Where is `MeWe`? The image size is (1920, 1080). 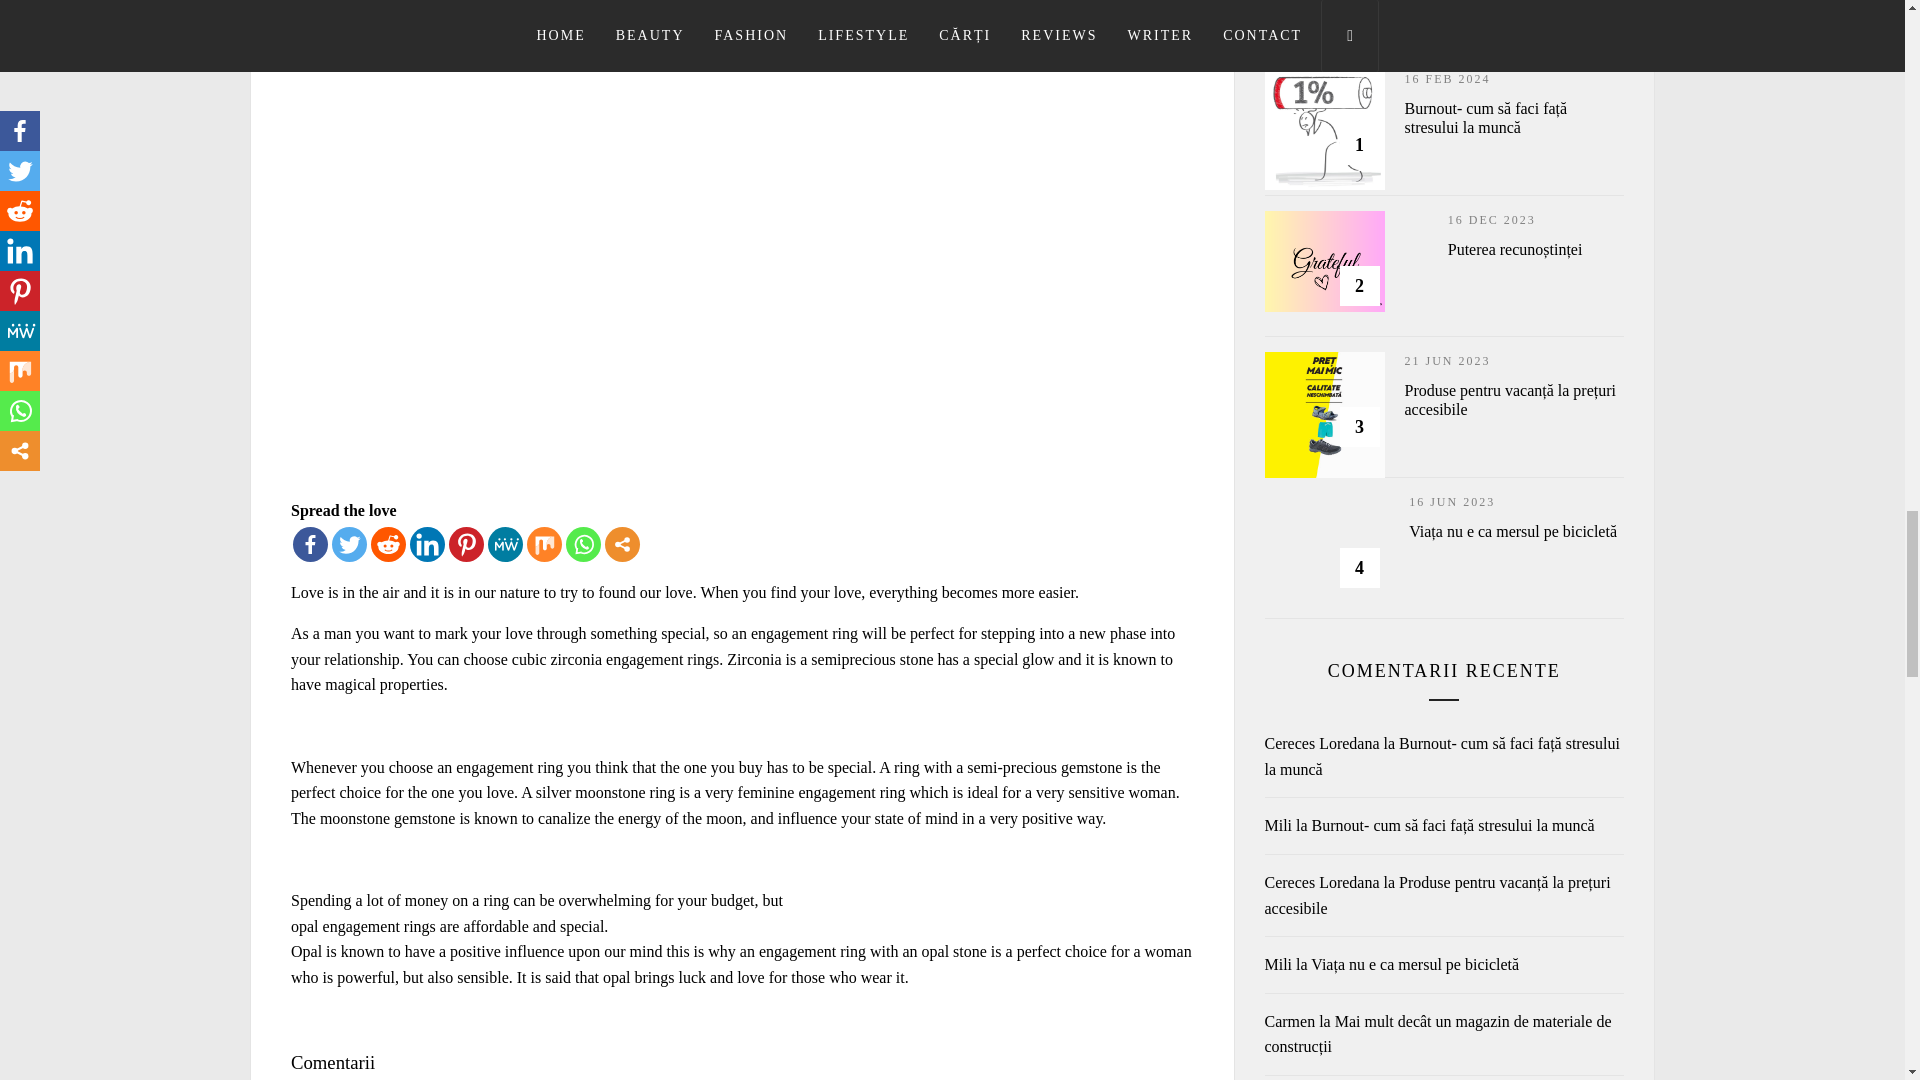 MeWe is located at coordinates (504, 544).